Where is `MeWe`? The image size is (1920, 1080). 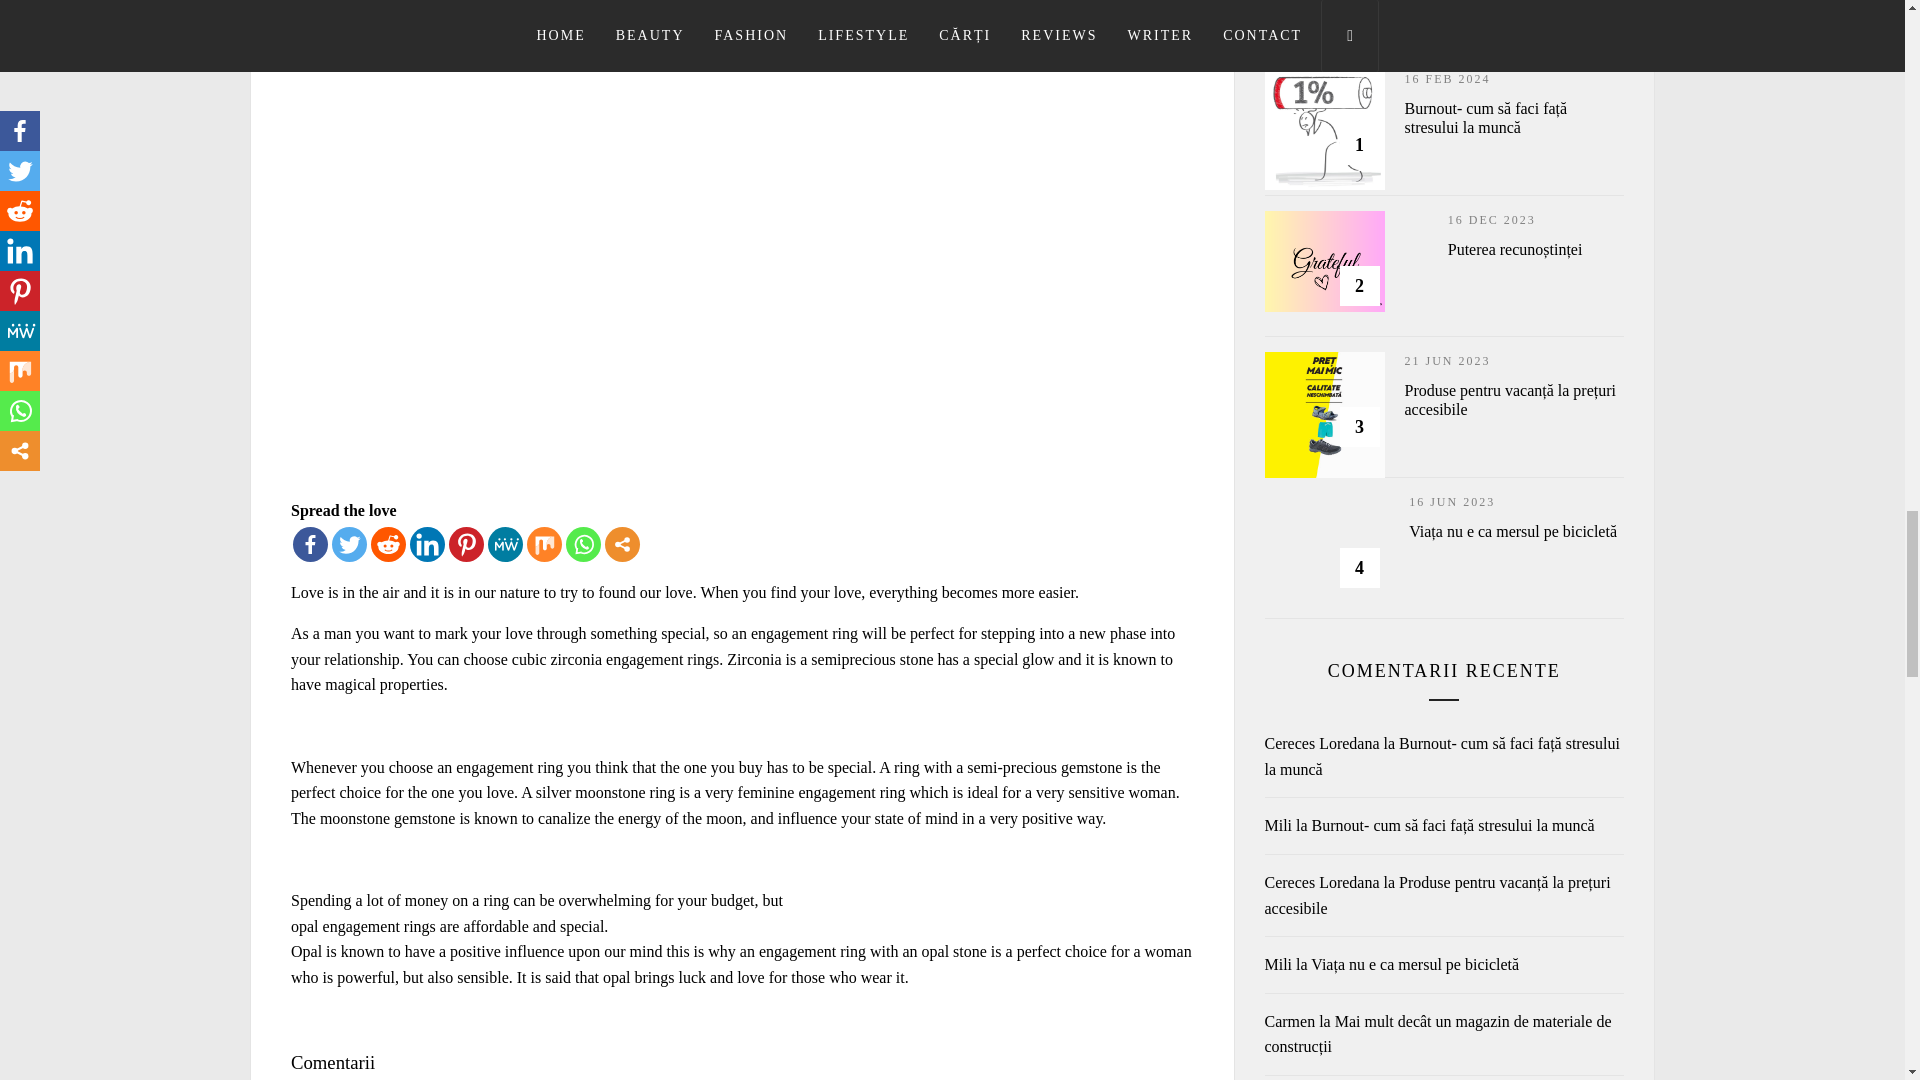 MeWe is located at coordinates (504, 544).